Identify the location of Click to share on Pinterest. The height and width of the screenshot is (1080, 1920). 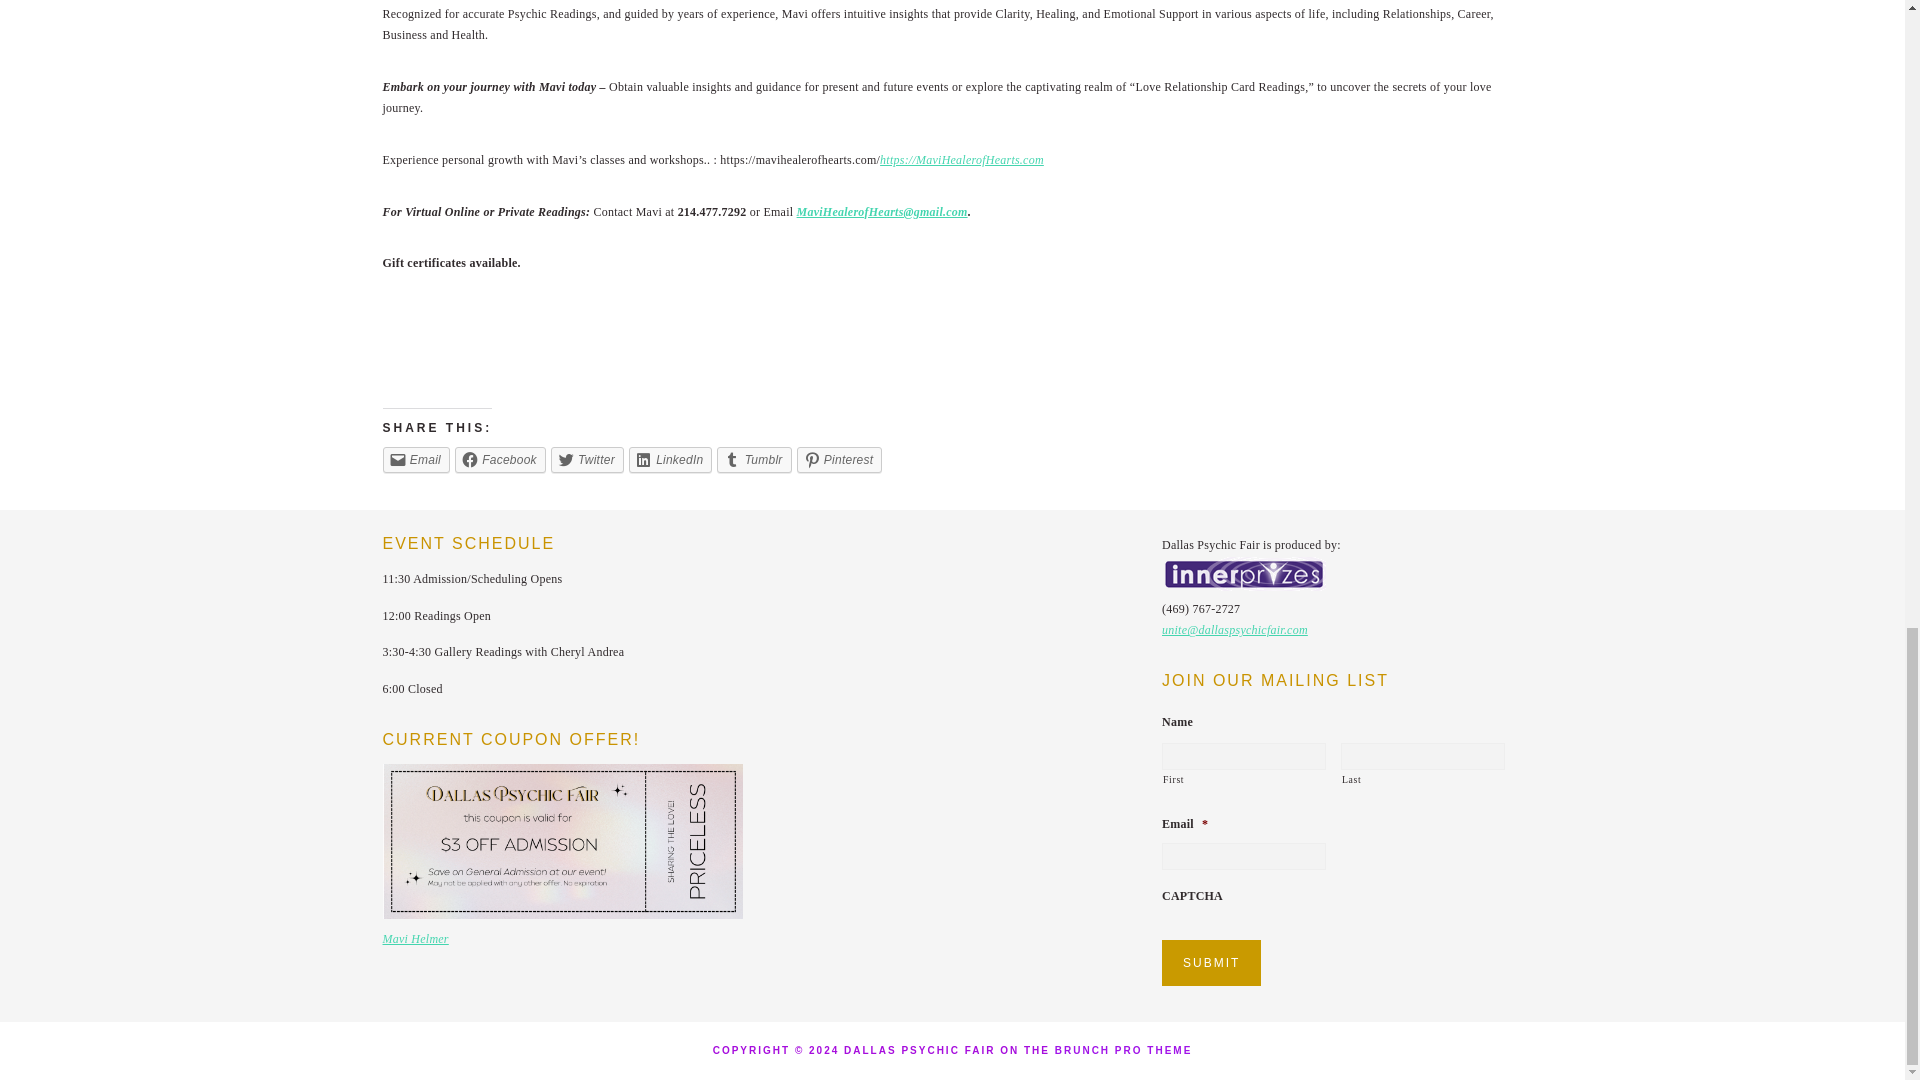
(840, 460).